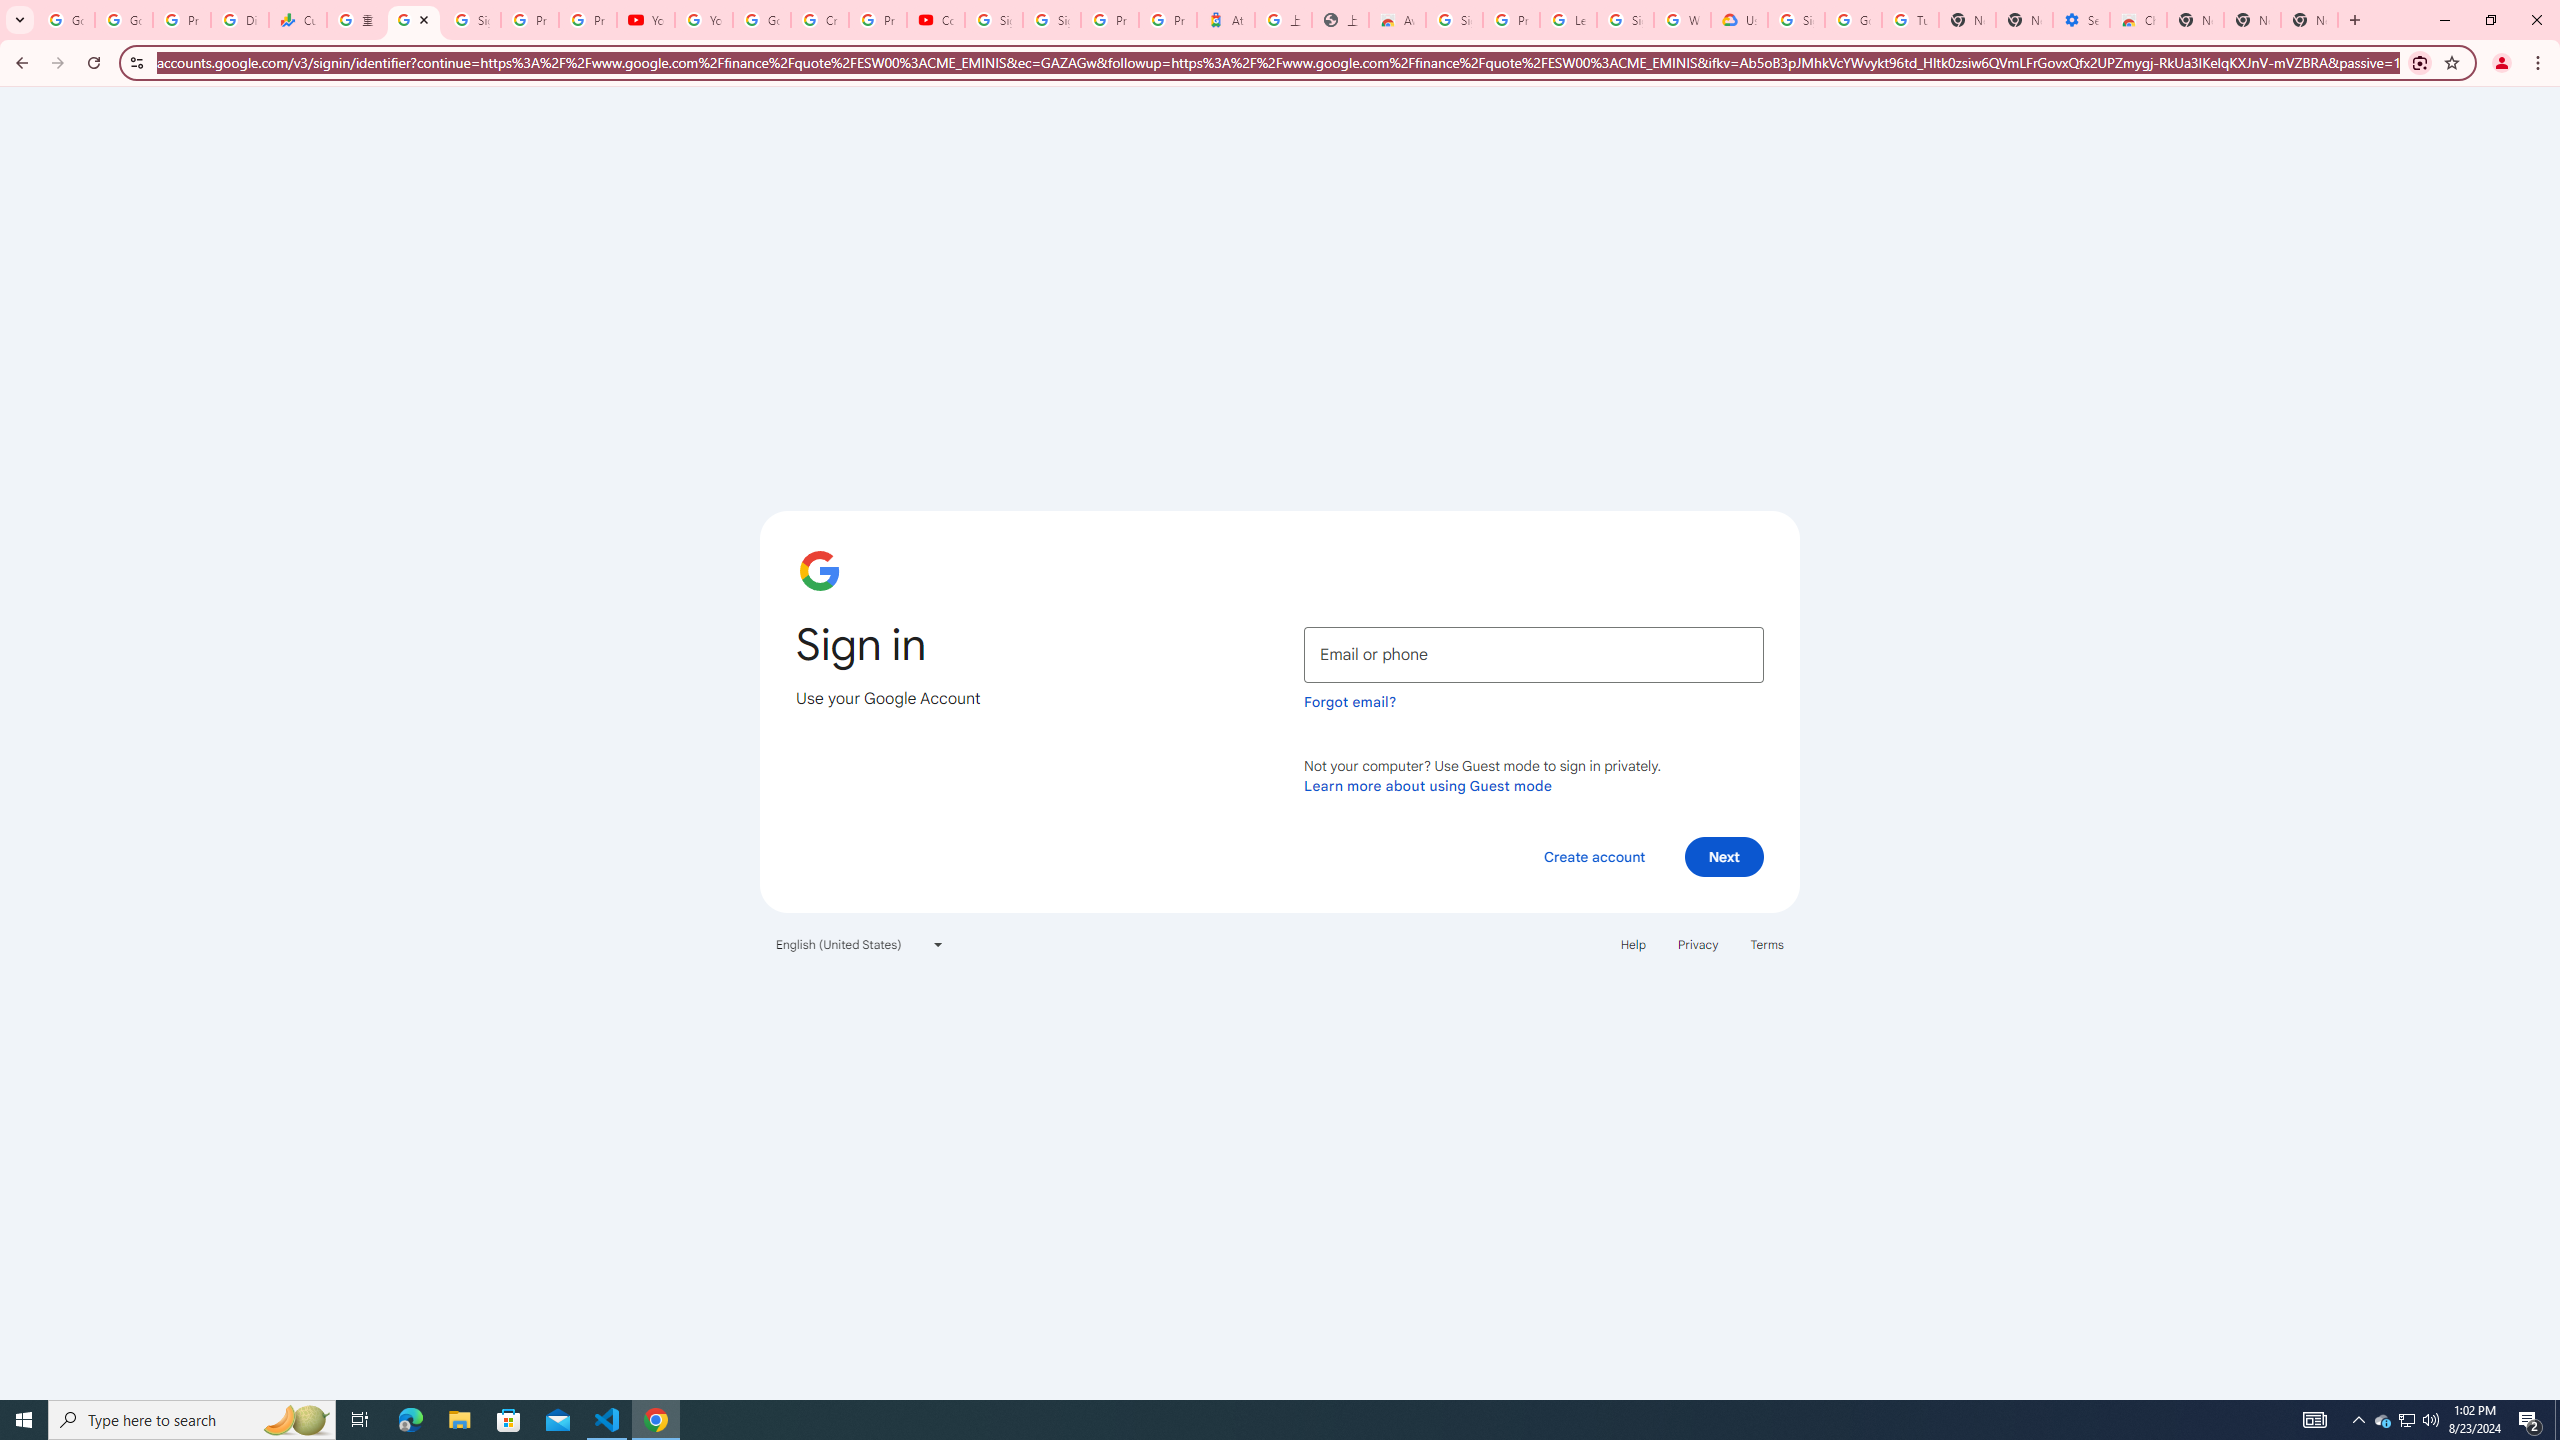 This screenshot has height=1440, width=2560. Describe the element at coordinates (818, 20) in the screenshot. I see `Create your Google Account` at that location.